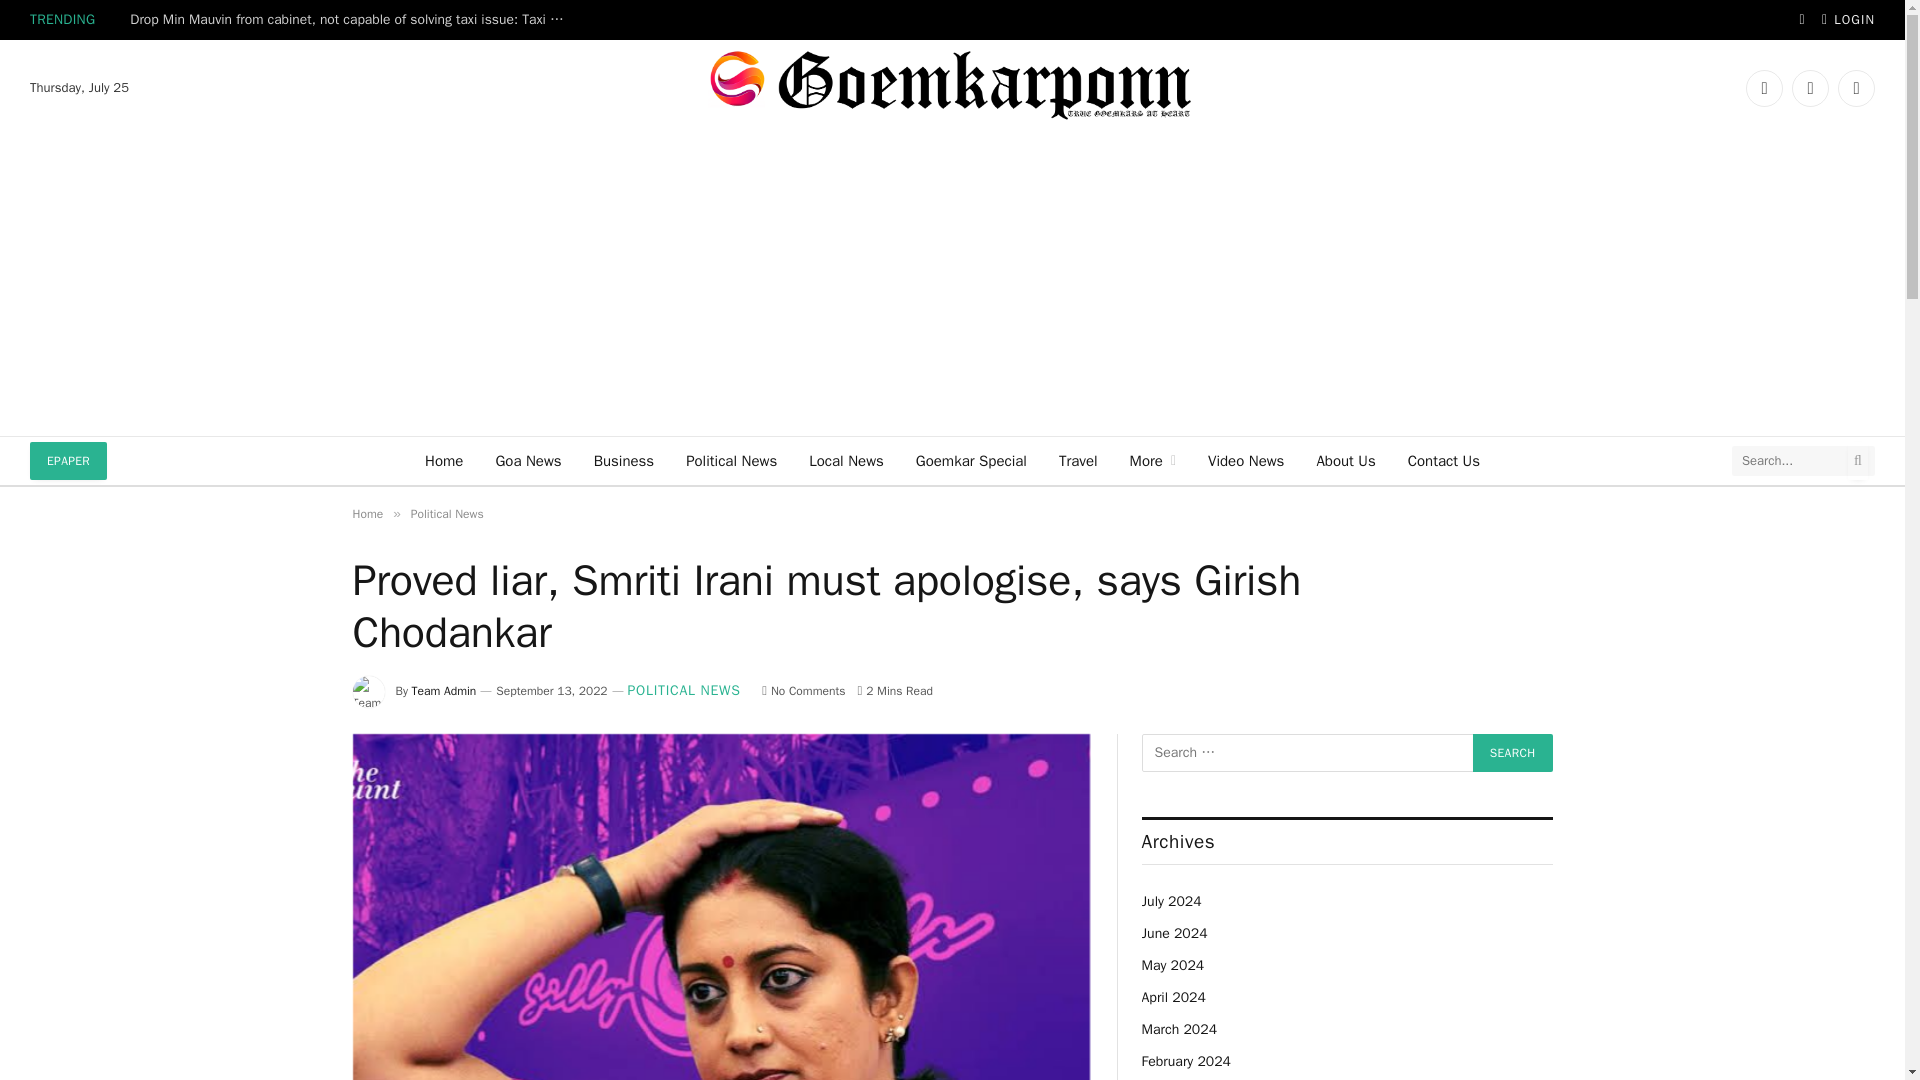  Describe the element at coordinates (1764, 88) in the screenshot. I see `Facebook` at that location.